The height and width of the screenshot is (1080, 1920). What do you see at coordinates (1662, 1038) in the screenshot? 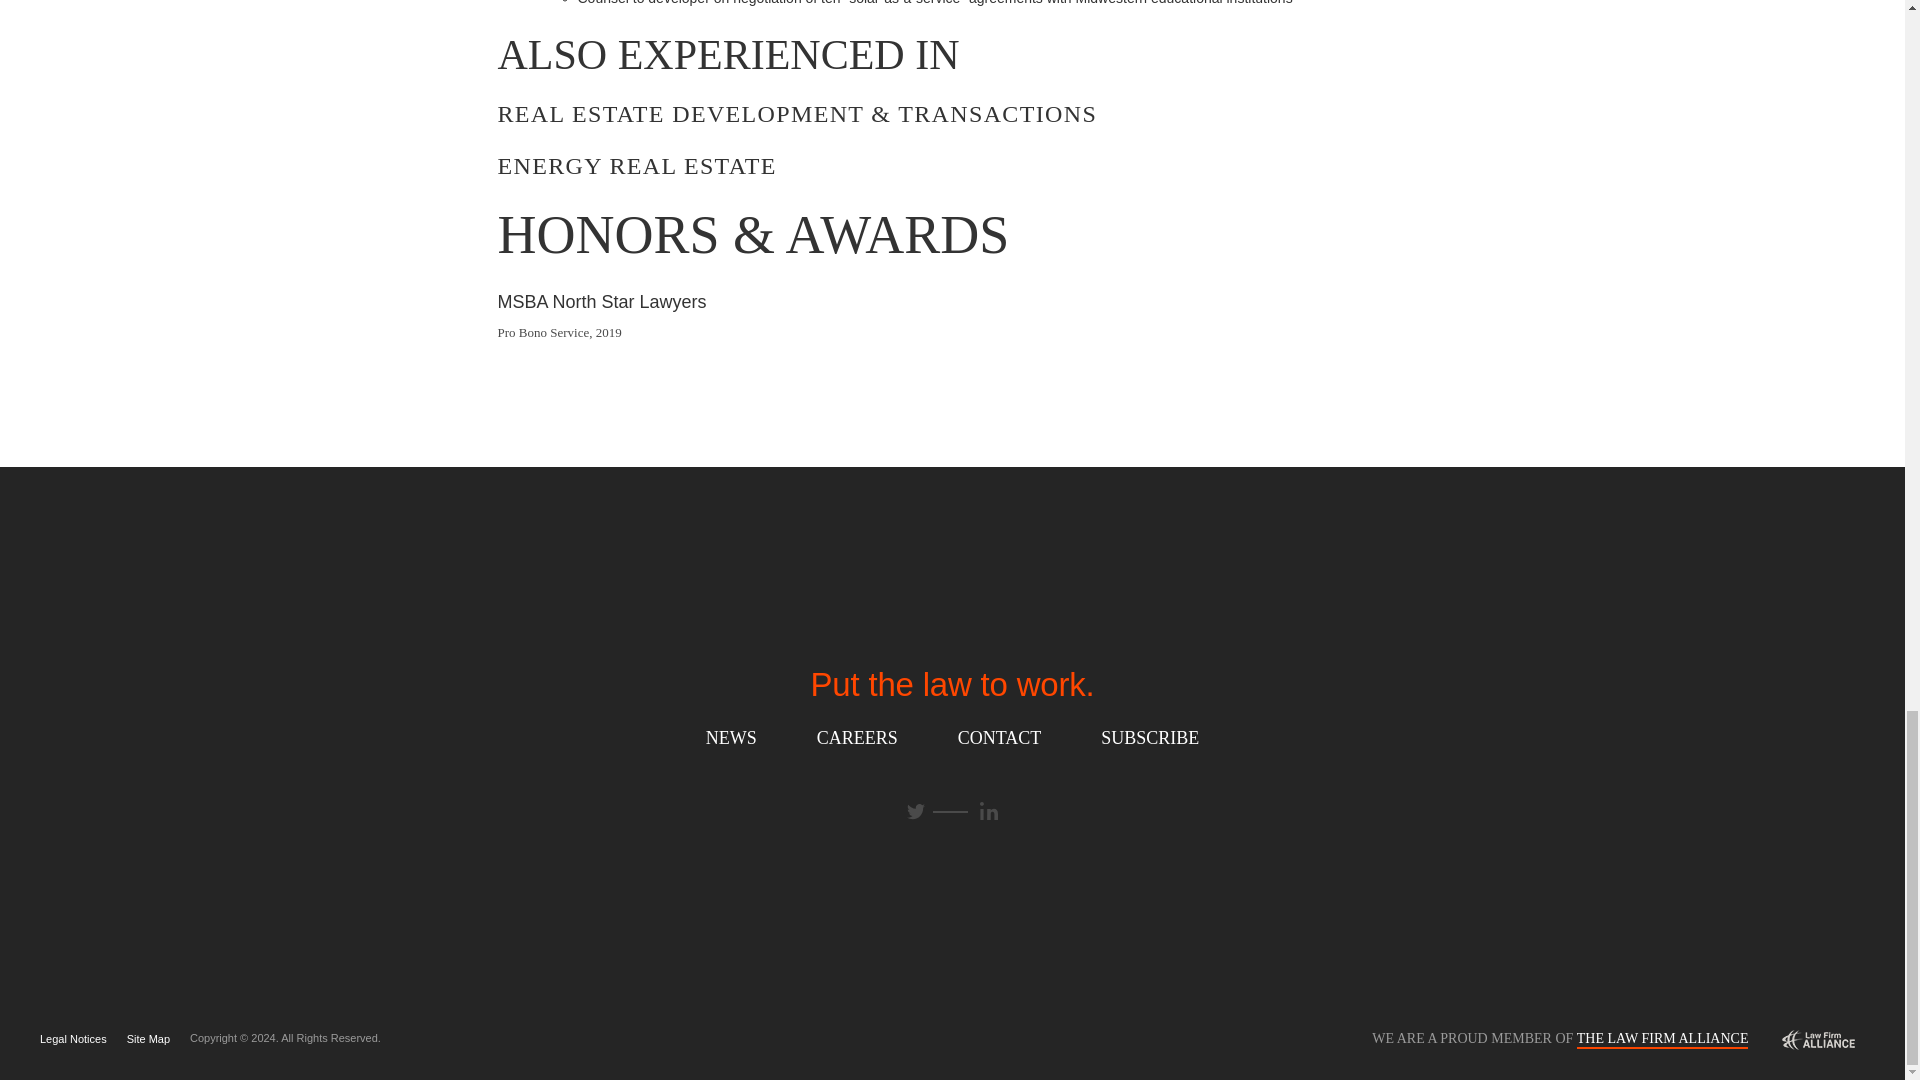
I see `THE LAW FIRM ALLIANCE` at bounding box center [1662, 1038].